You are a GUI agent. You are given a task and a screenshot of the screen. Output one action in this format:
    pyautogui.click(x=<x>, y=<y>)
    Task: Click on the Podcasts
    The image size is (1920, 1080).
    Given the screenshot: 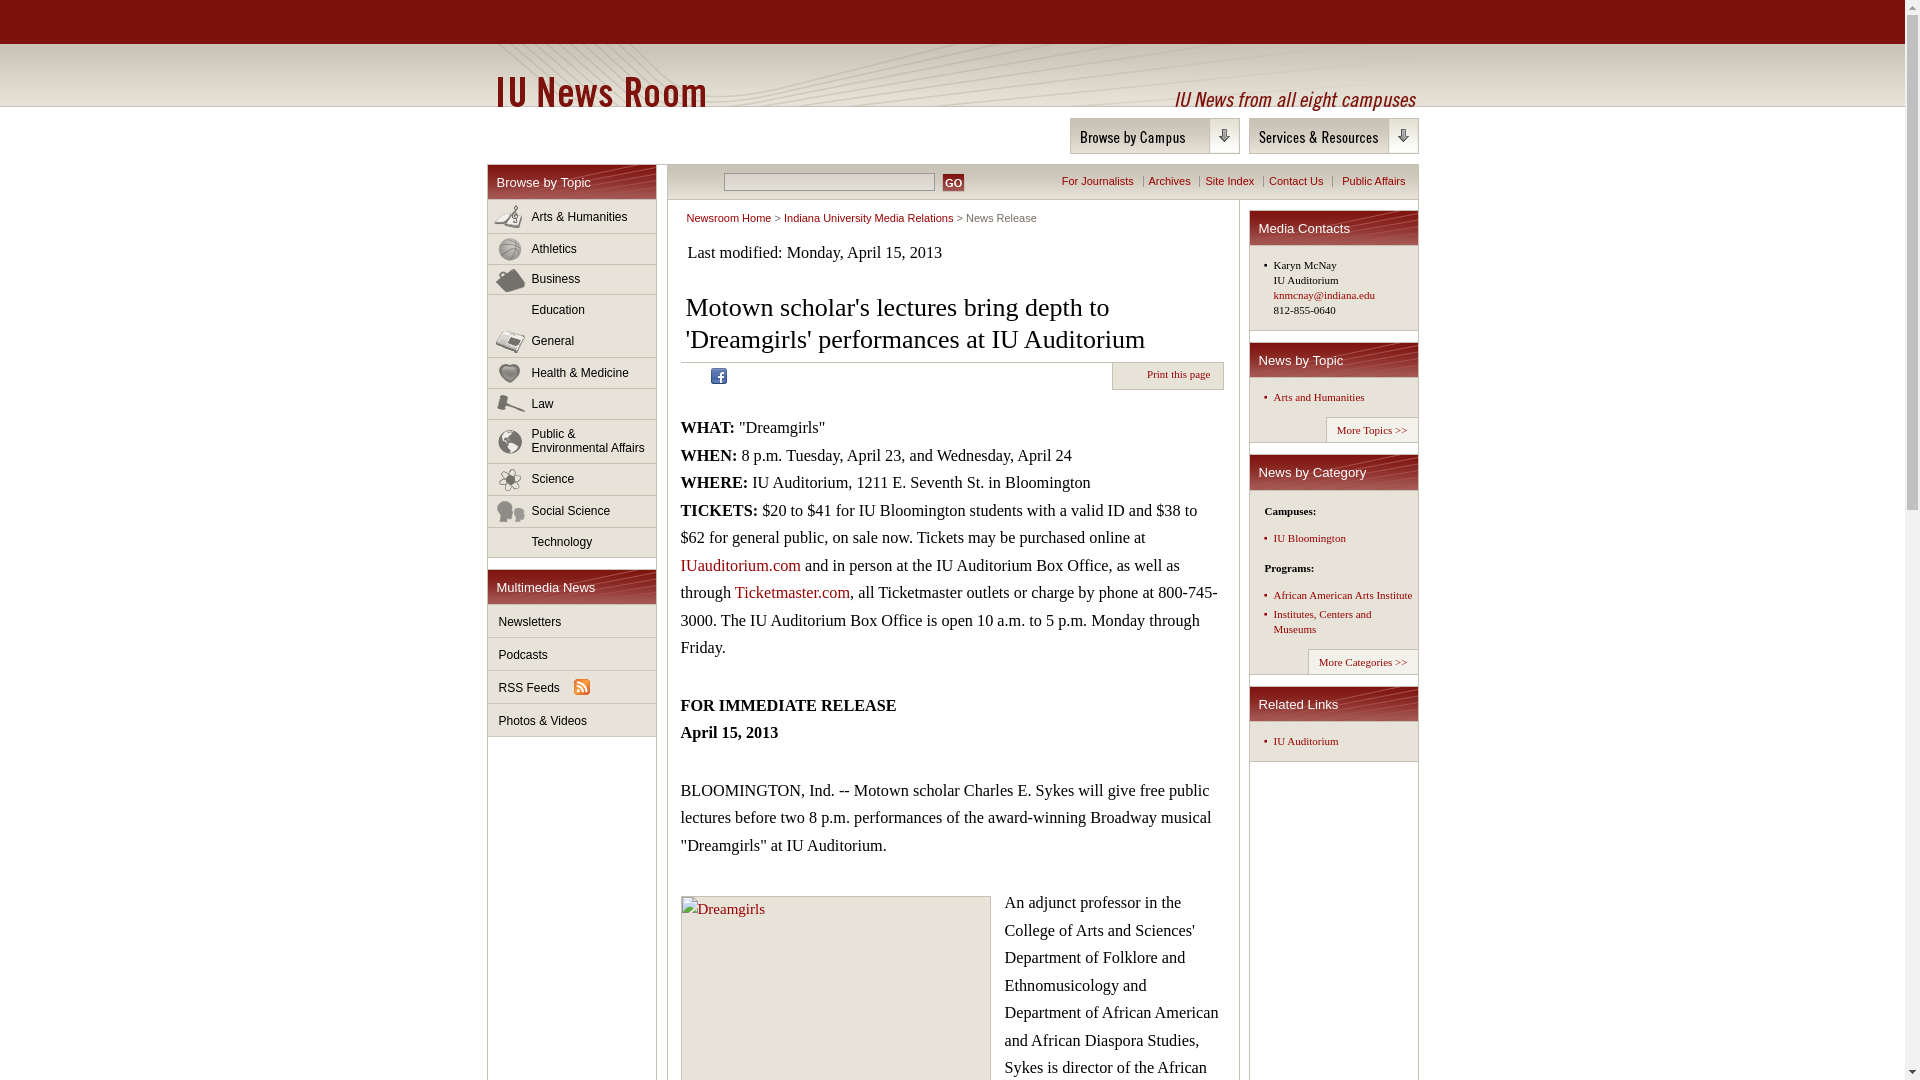 What is the action you would take?
    pyautogui.click(x=572, y=654)
    